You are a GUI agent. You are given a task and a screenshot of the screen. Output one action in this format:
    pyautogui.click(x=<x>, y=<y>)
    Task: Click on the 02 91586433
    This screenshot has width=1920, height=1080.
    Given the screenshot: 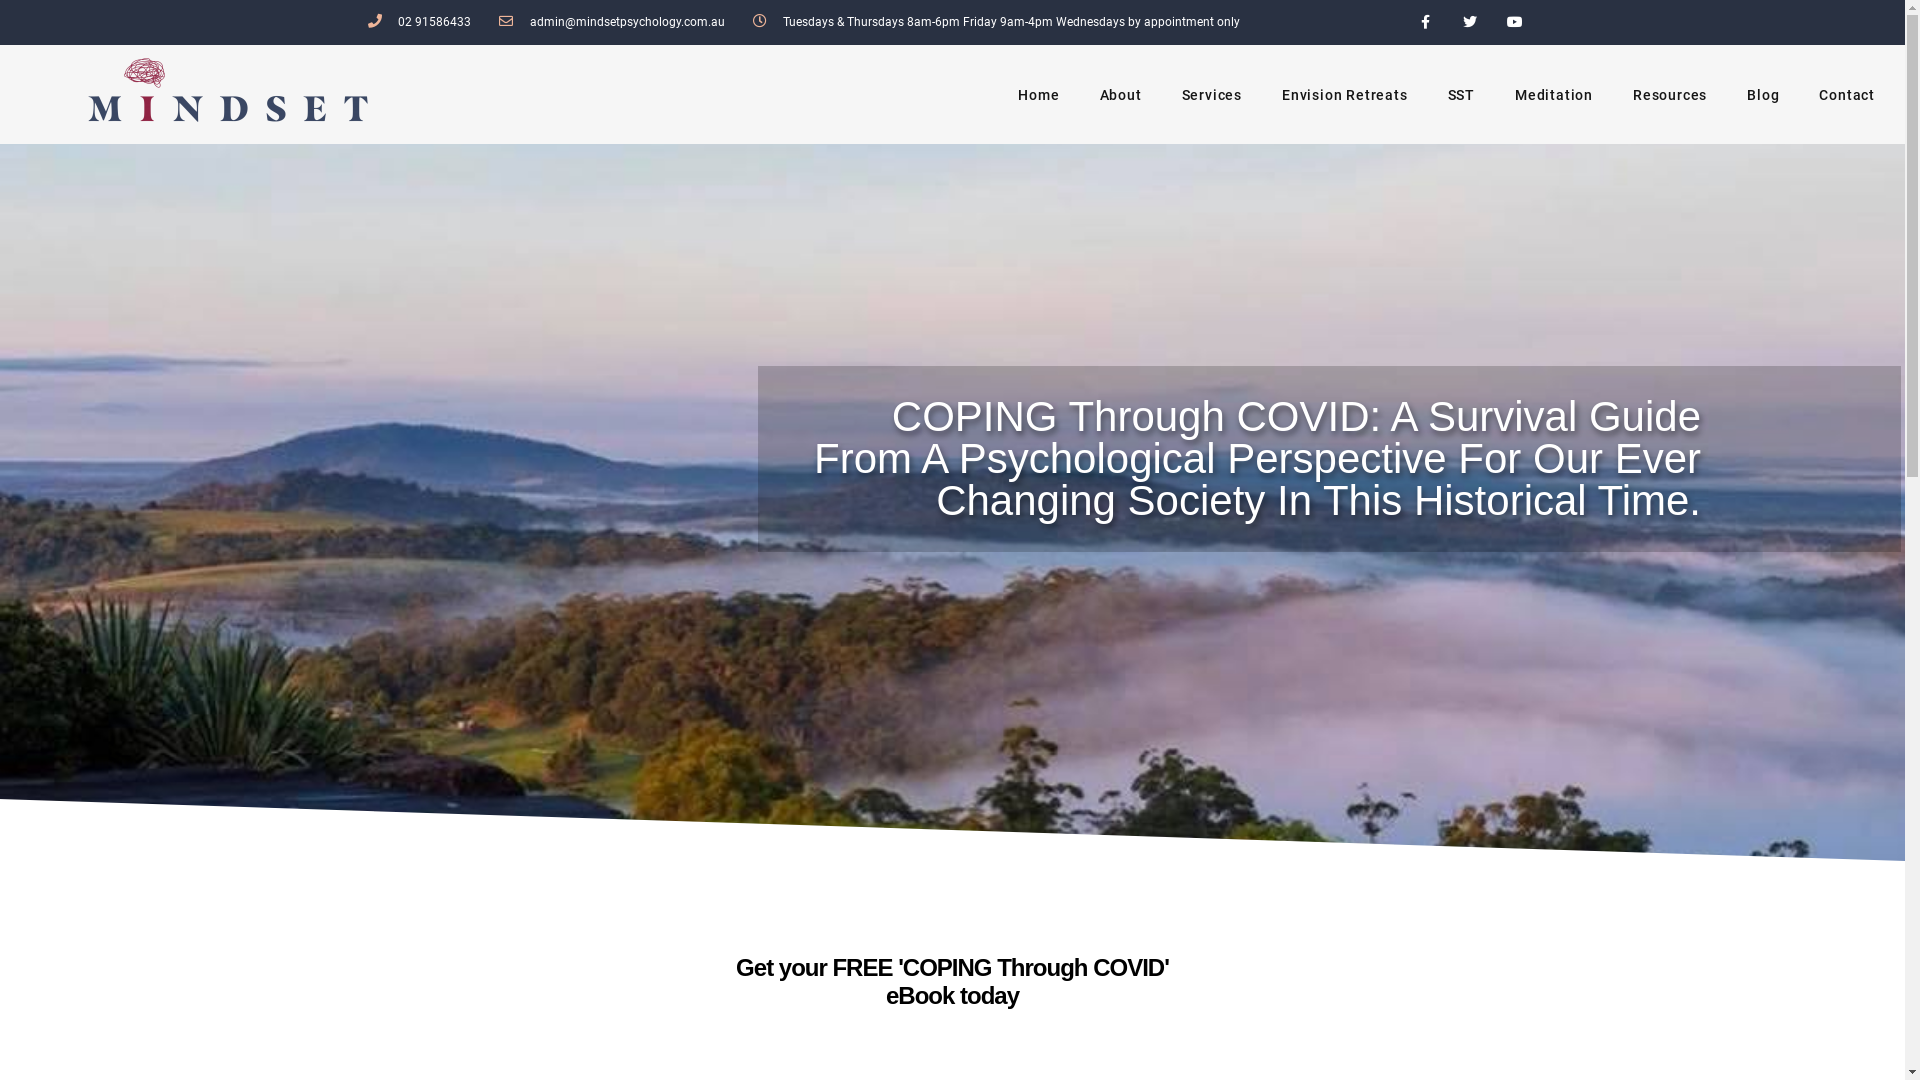 What is the action you would take?
    pyautogui.click(x=420, y=23)
    